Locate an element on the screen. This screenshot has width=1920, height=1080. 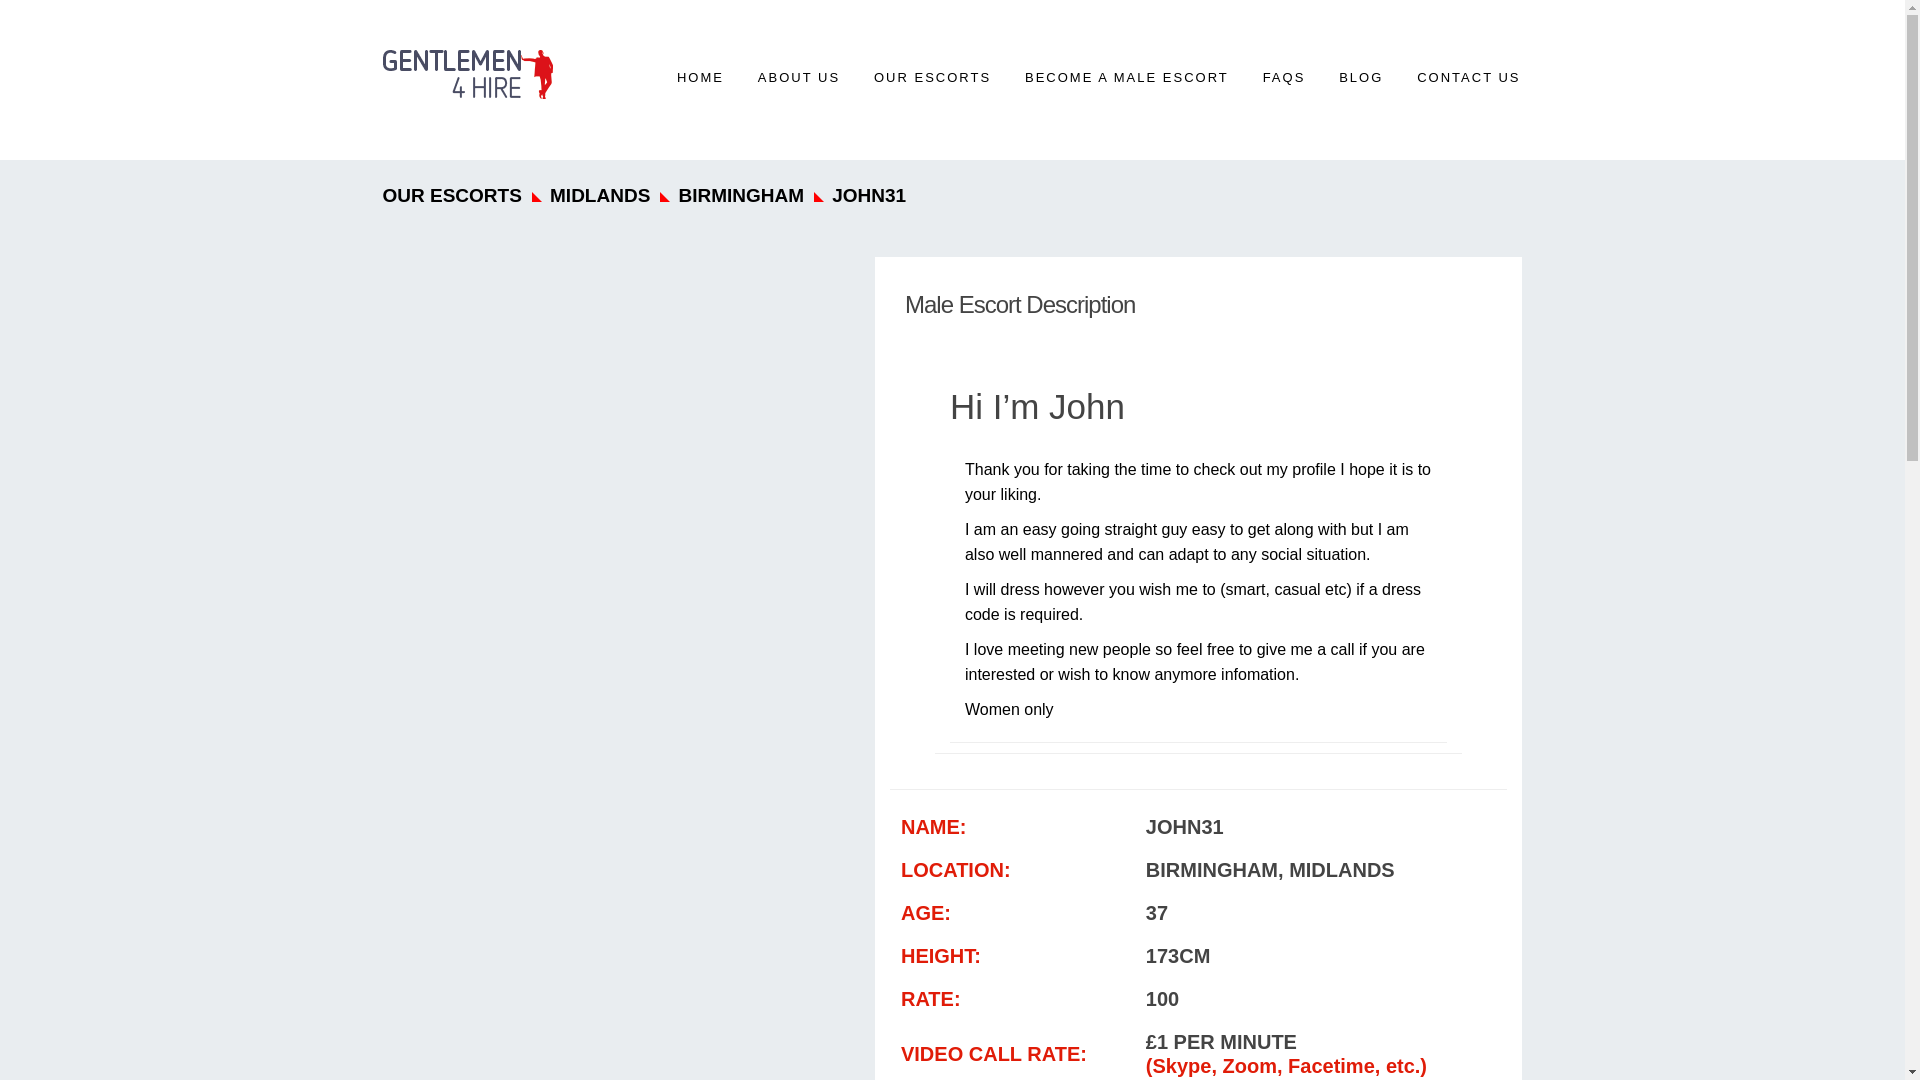
Home is located at coordinates (700, 76).